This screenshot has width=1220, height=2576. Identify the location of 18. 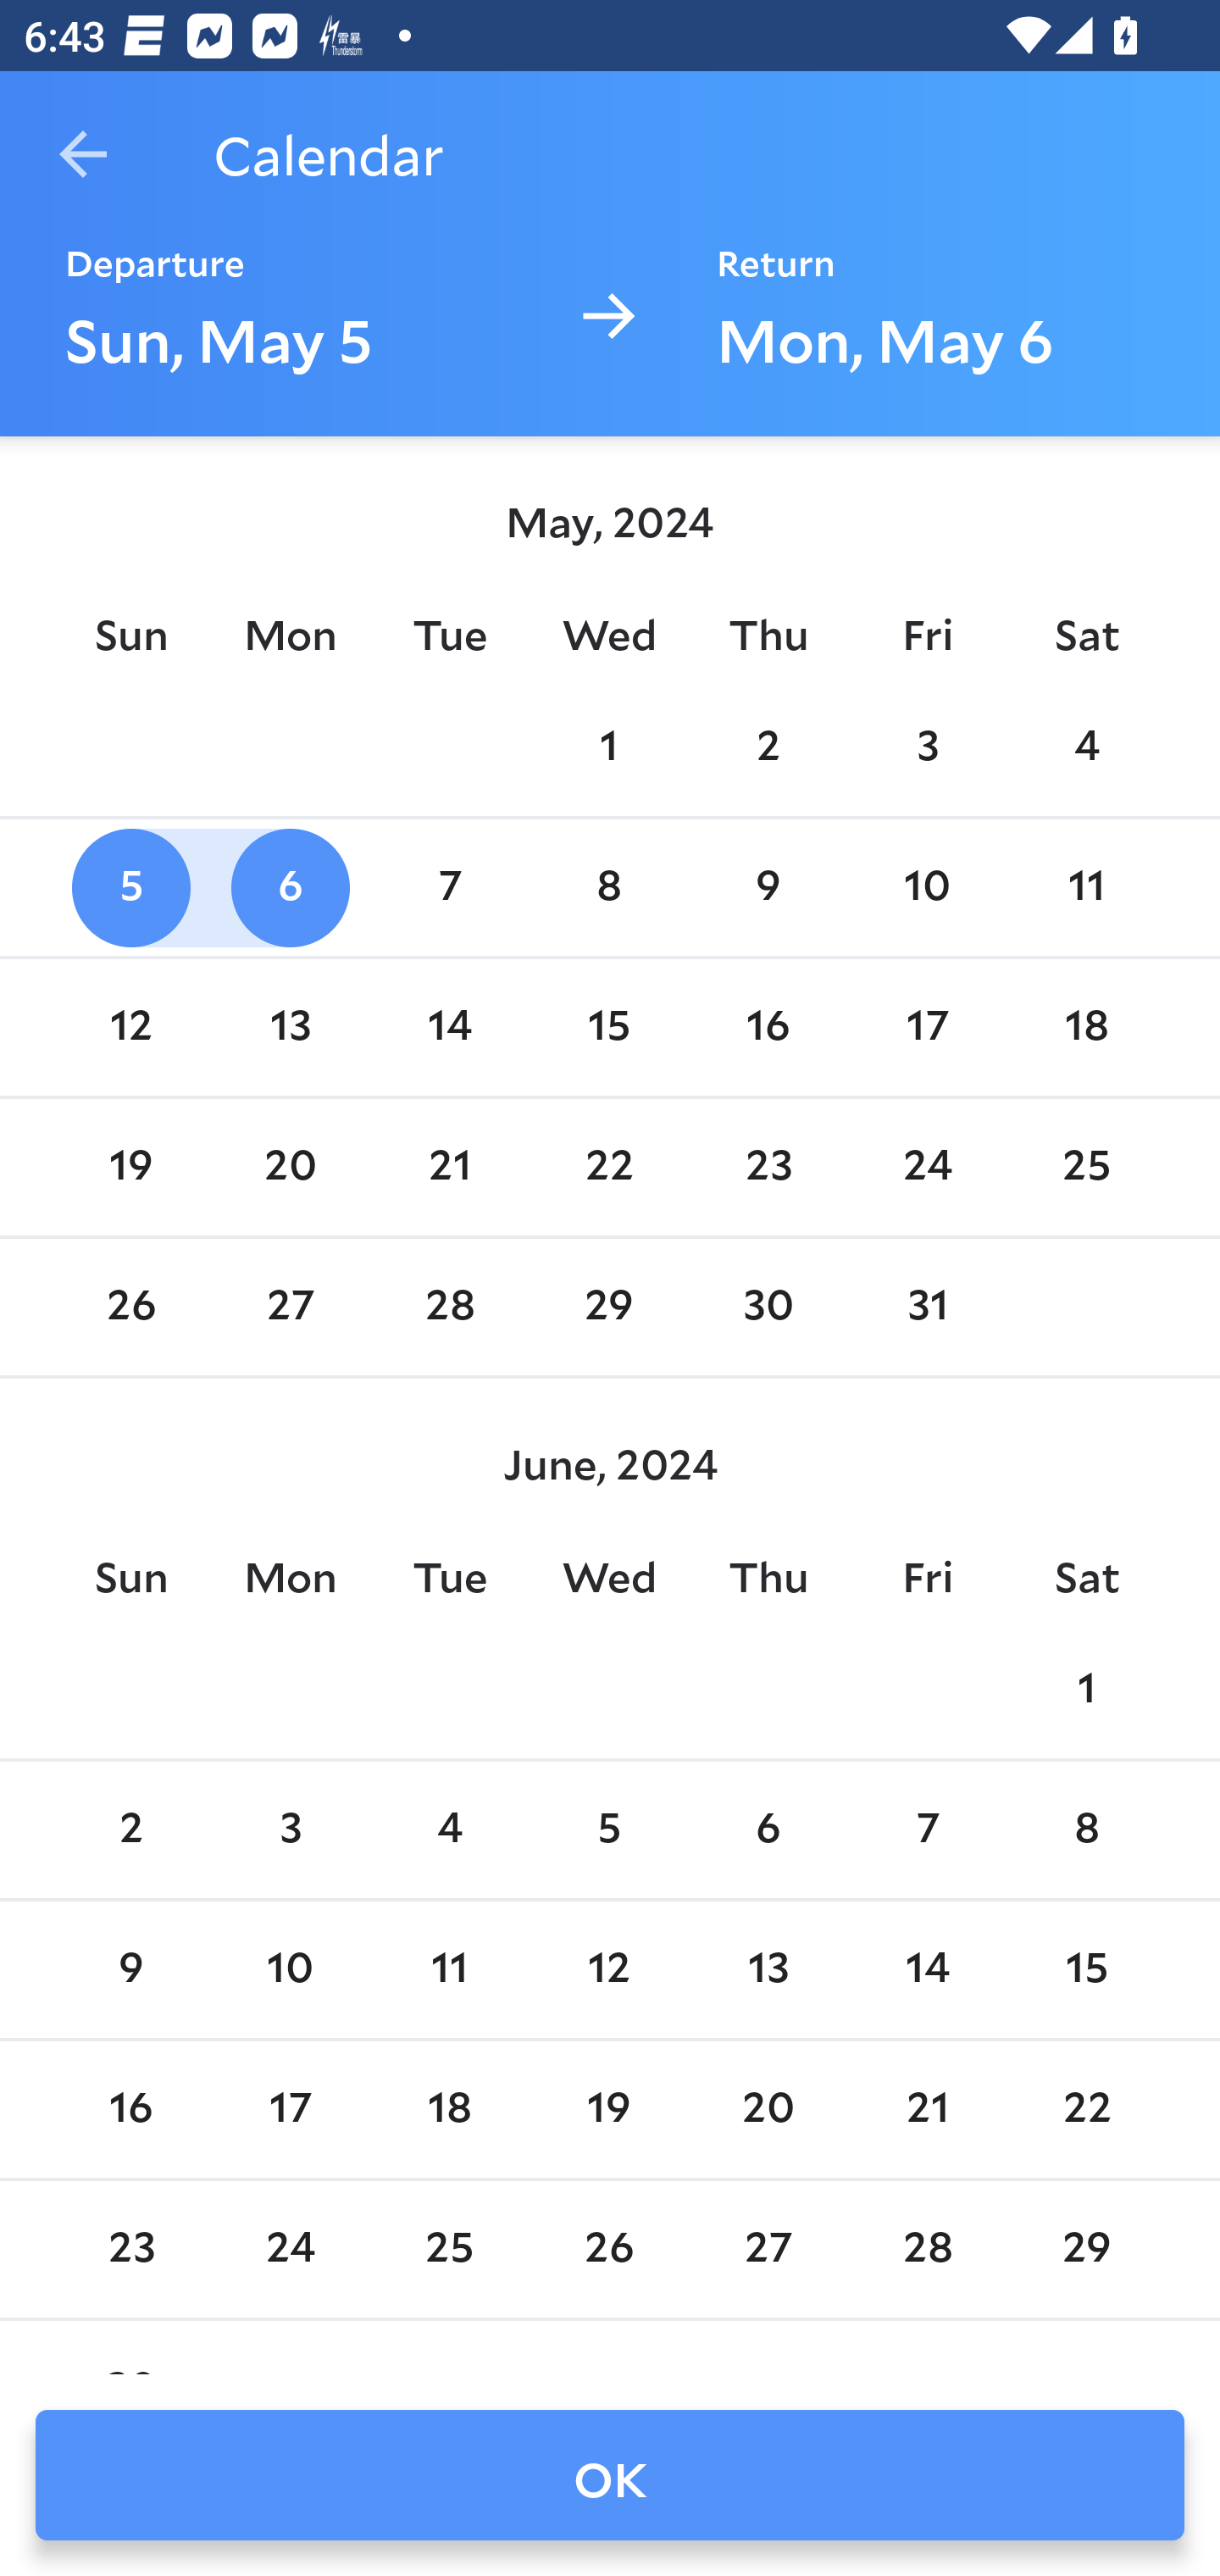
(1086, 1027).